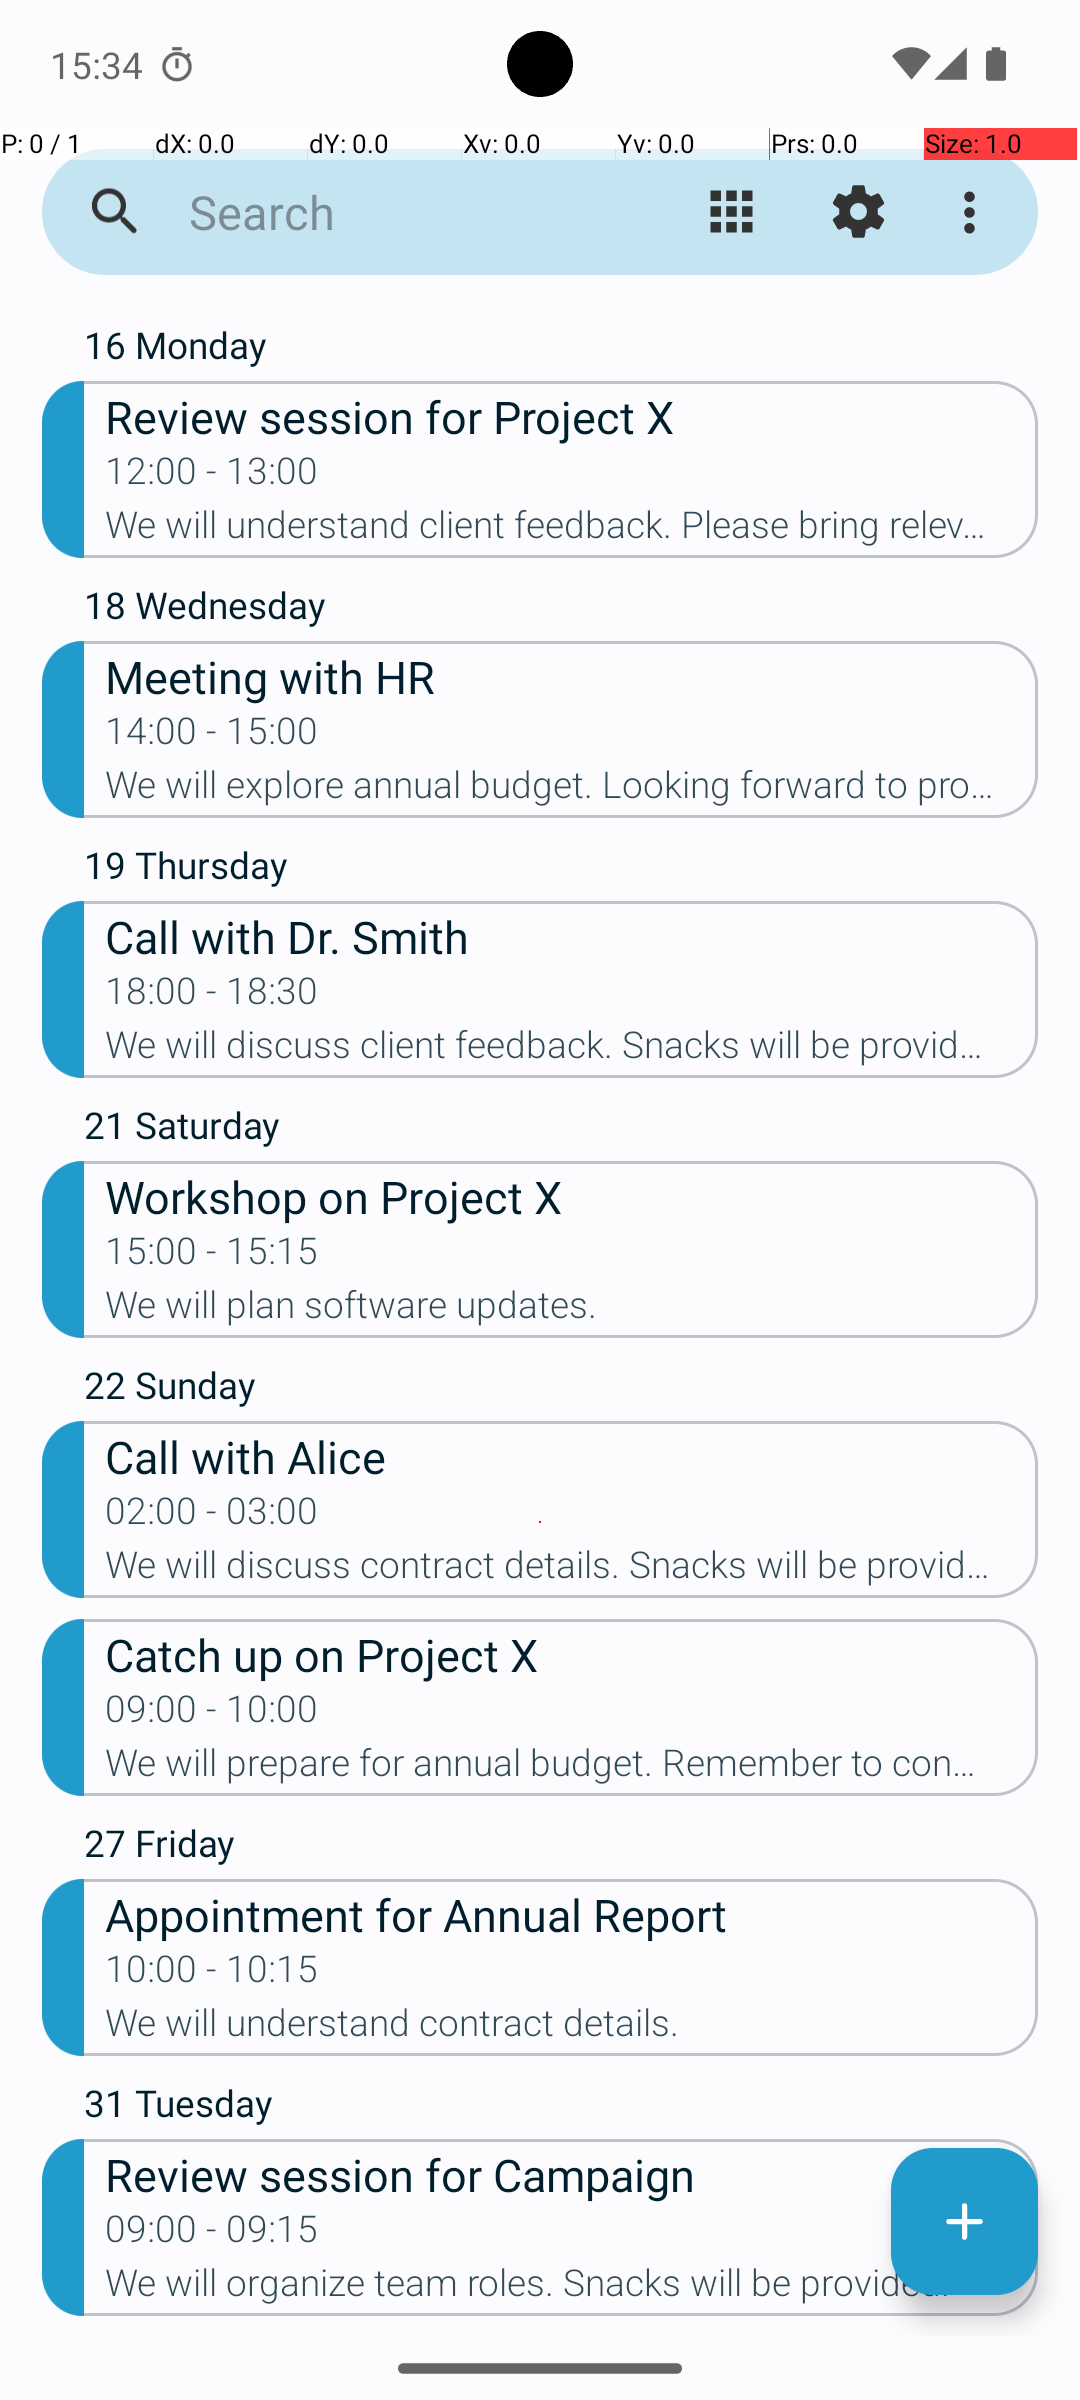 The height and width of the screenshot is (2400, 1080). Describe the element at coordinates (572, 791) in the screenshot. I see `We will explore annual budget. Looking forward to productive discussions.` at that location.